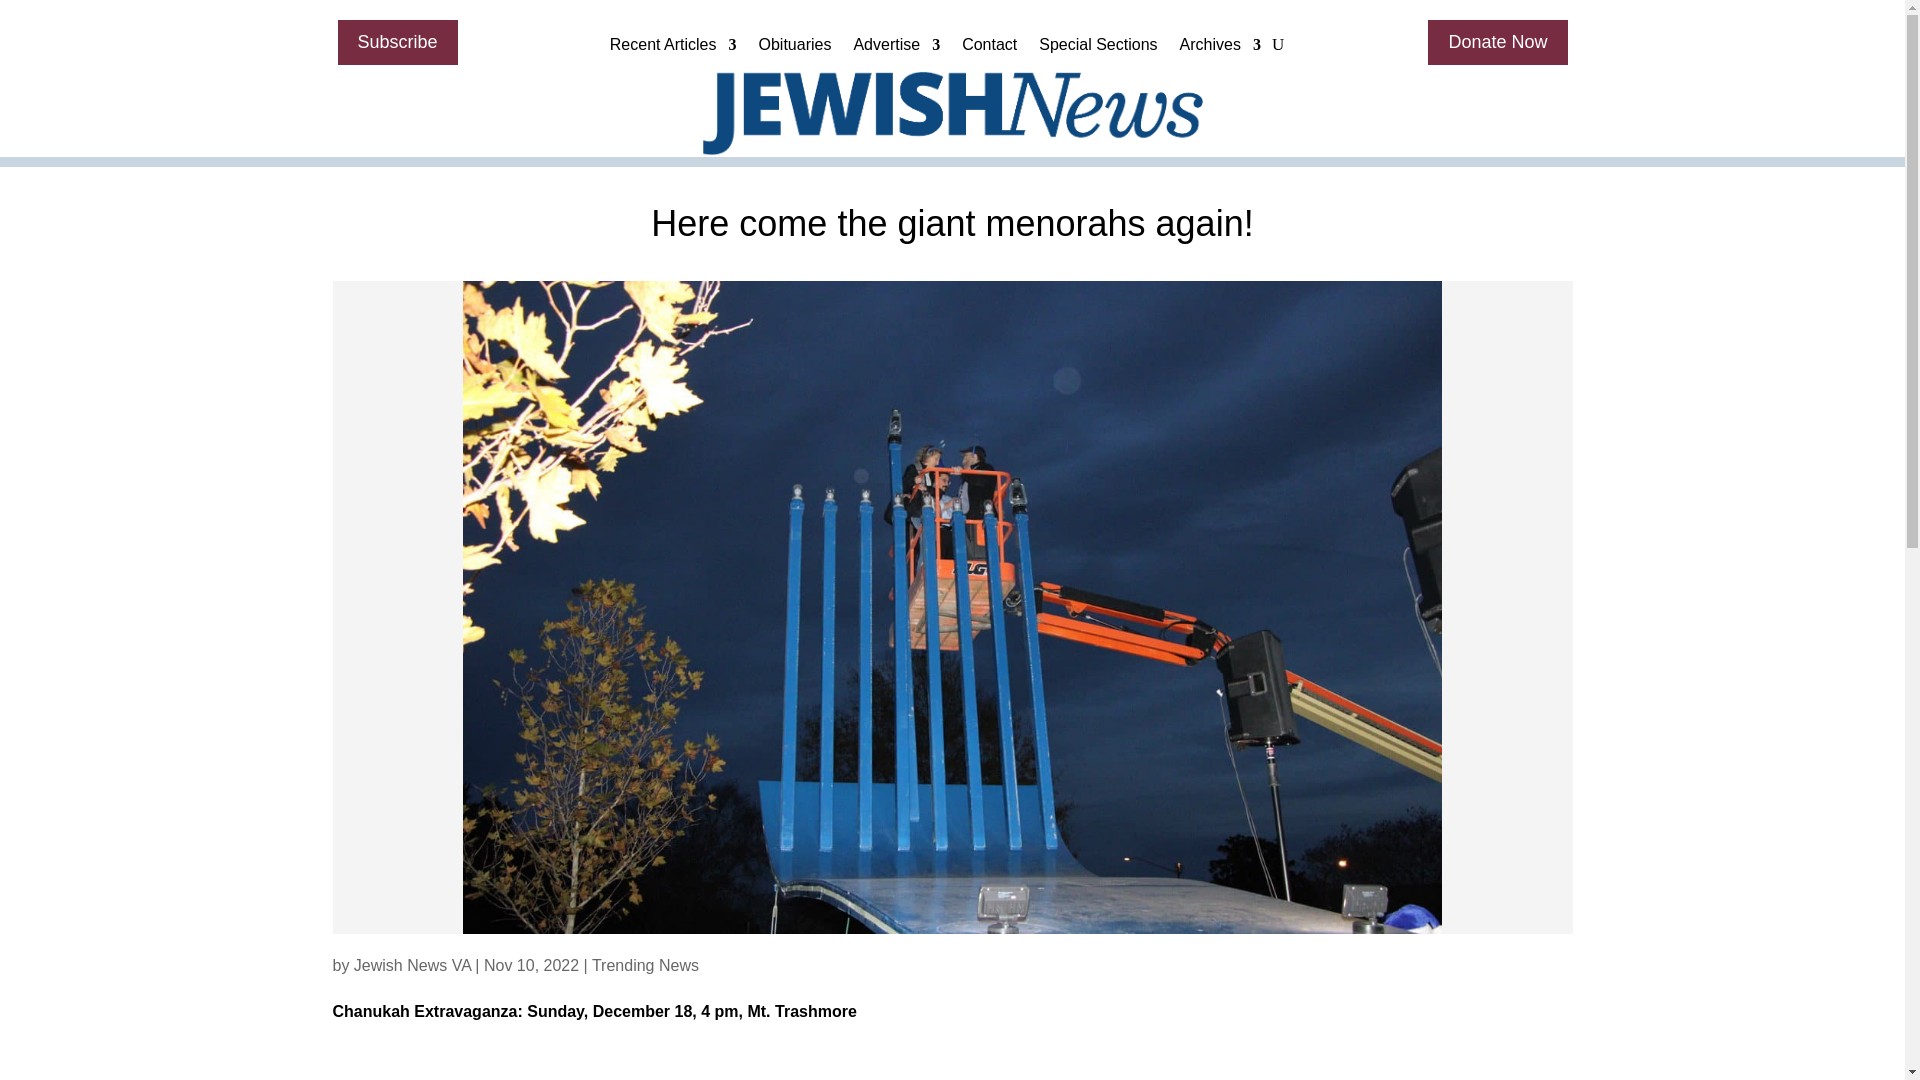  Describe the element at coordinates (412, 965) in the screenshot. I see `Posts by Jewish News VA` at that location.